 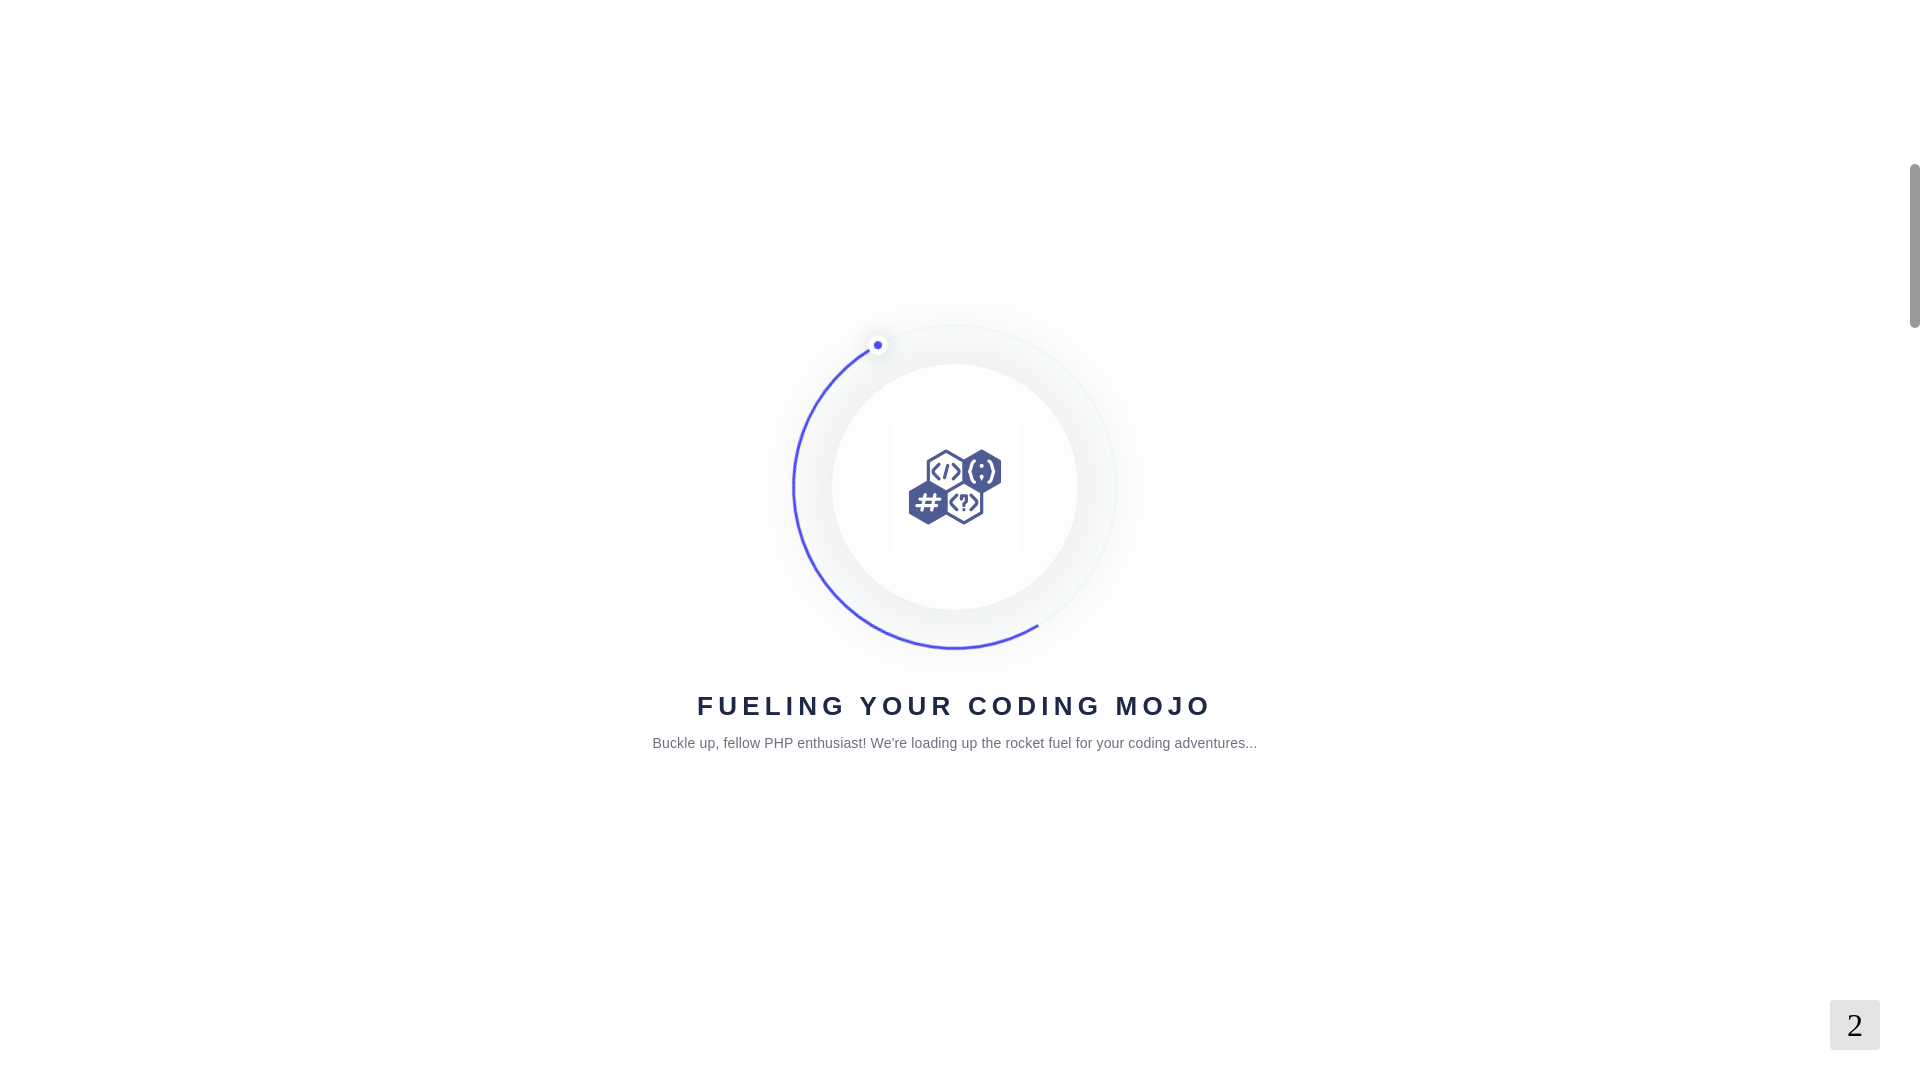 What do you see at coordinates (484, 882) in the screenshot?
I see `elyse69` at bounding box center [484, 882].